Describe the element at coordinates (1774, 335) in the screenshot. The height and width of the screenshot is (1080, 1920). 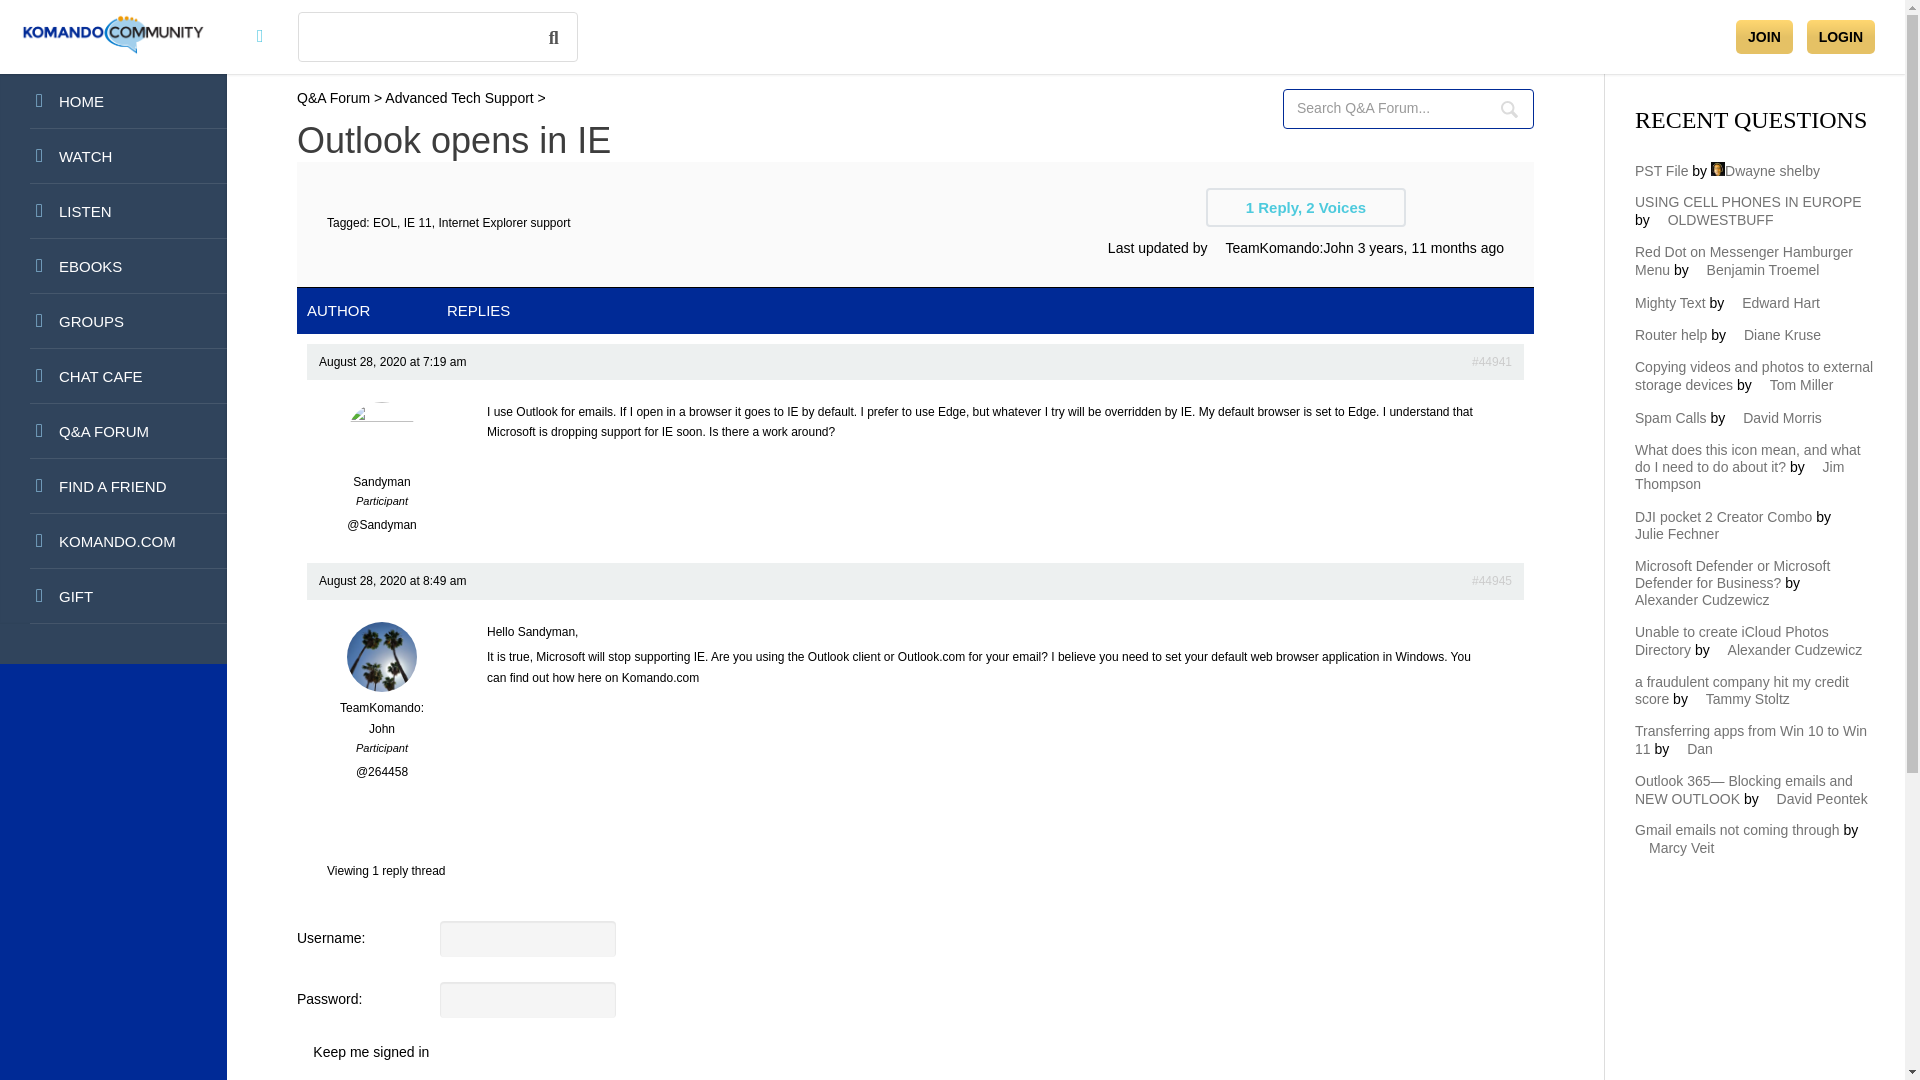
I see `View Diane Kruse's profile` at that location.